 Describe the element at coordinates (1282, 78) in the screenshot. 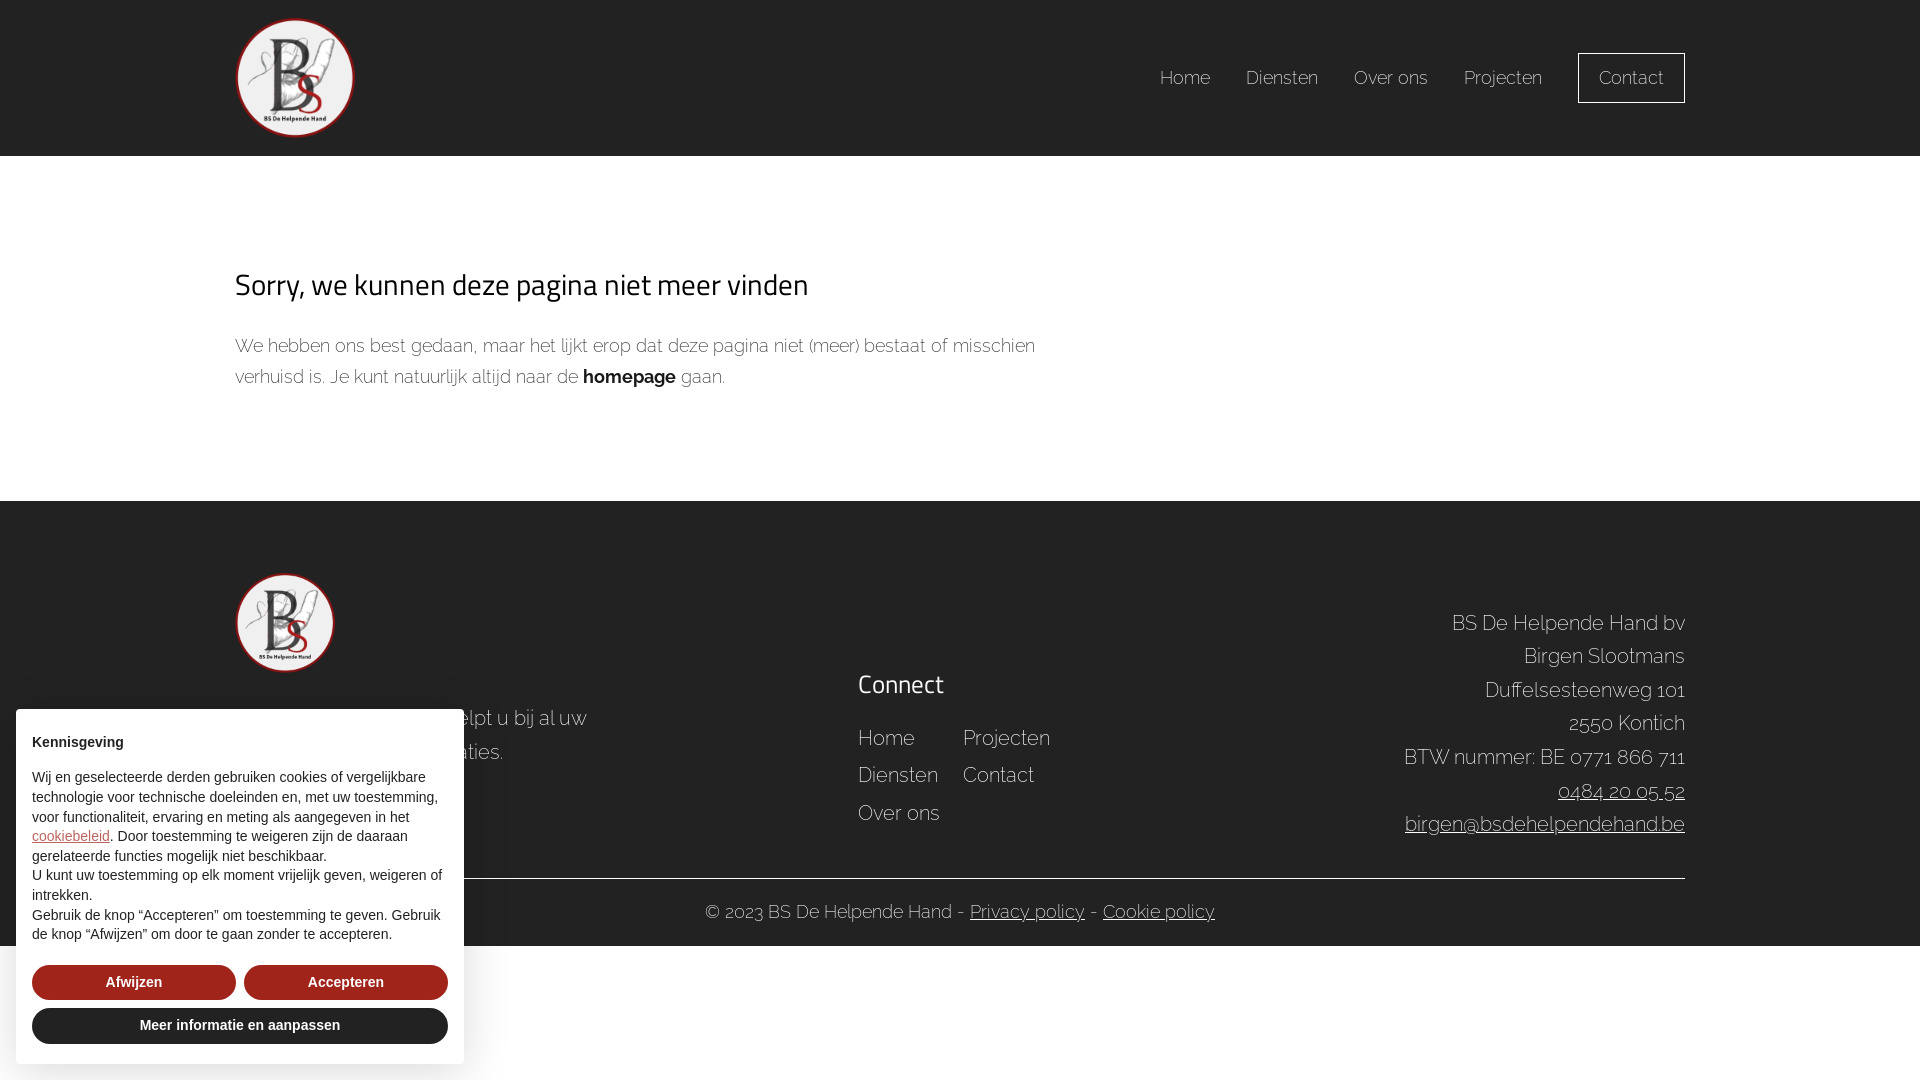

I see `Diensten` at that location.